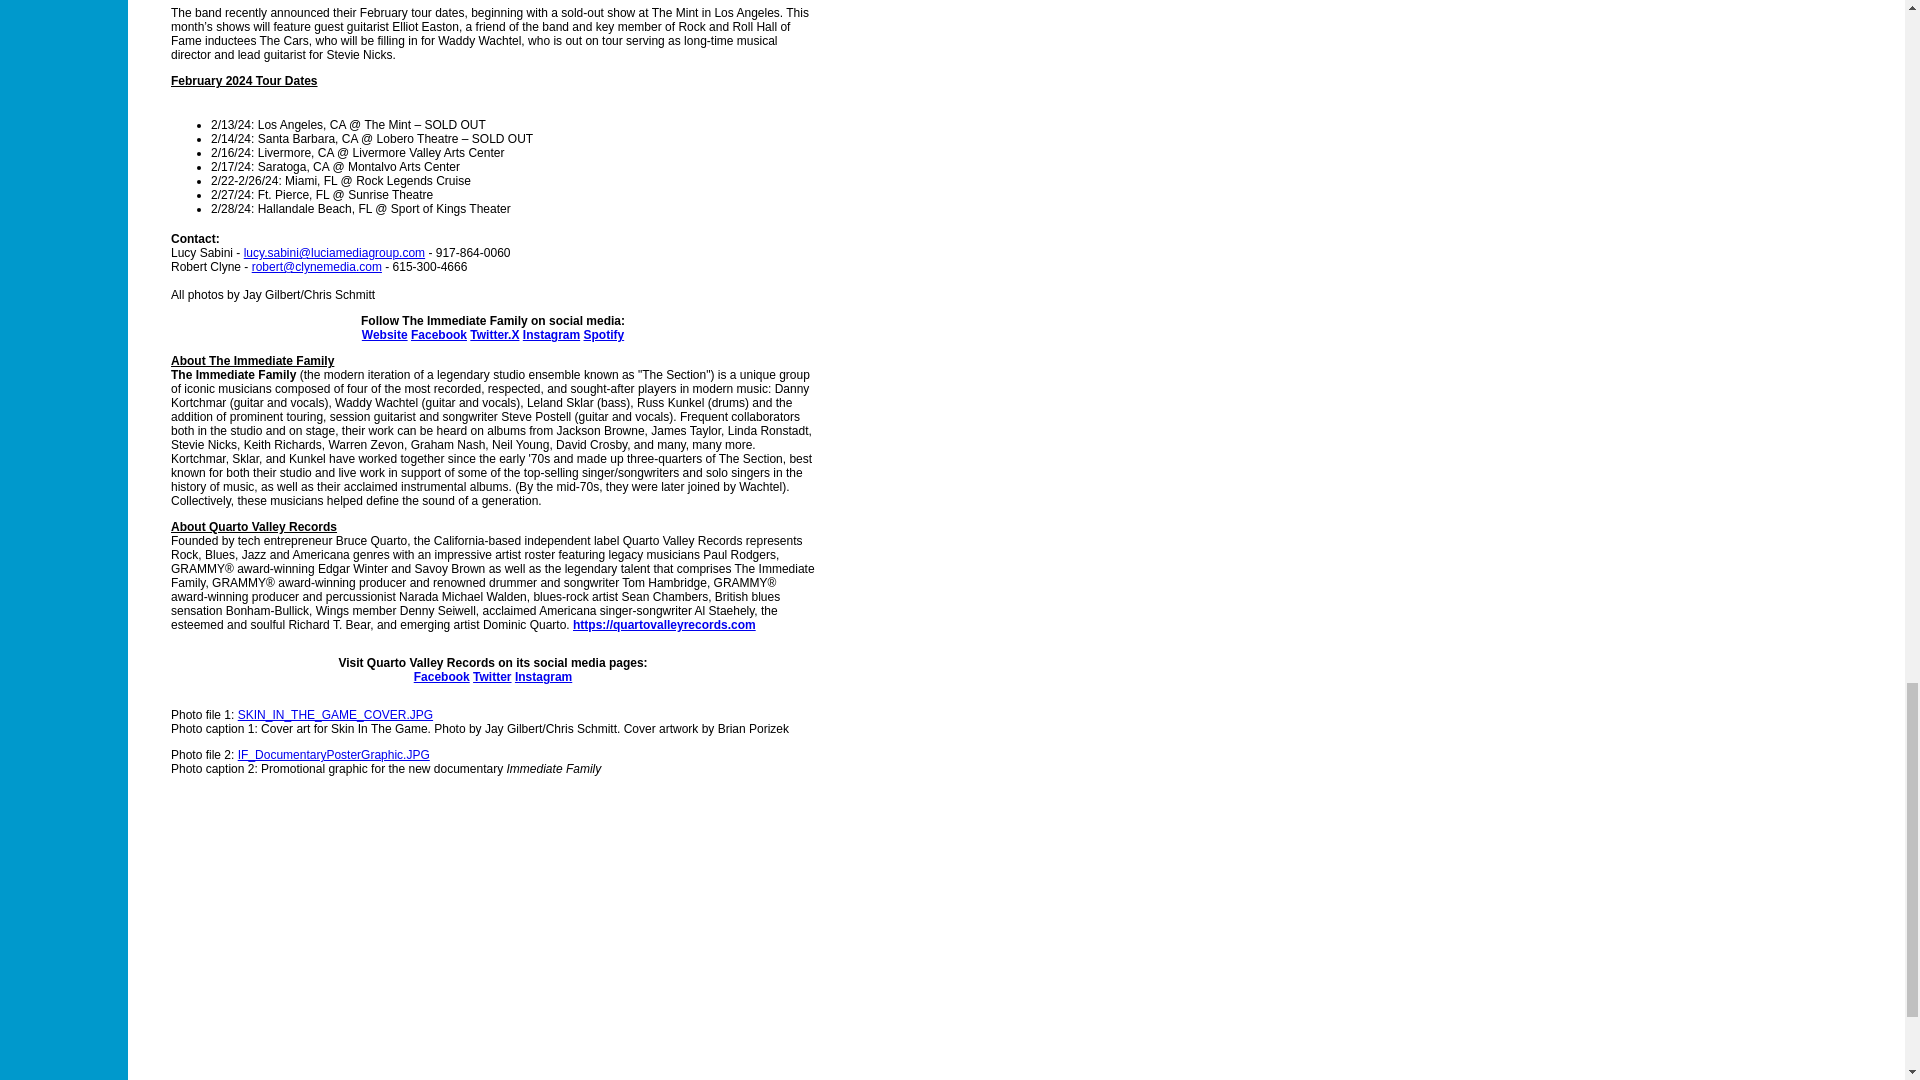  I want to click on Twitter.X, so click(494, 335).